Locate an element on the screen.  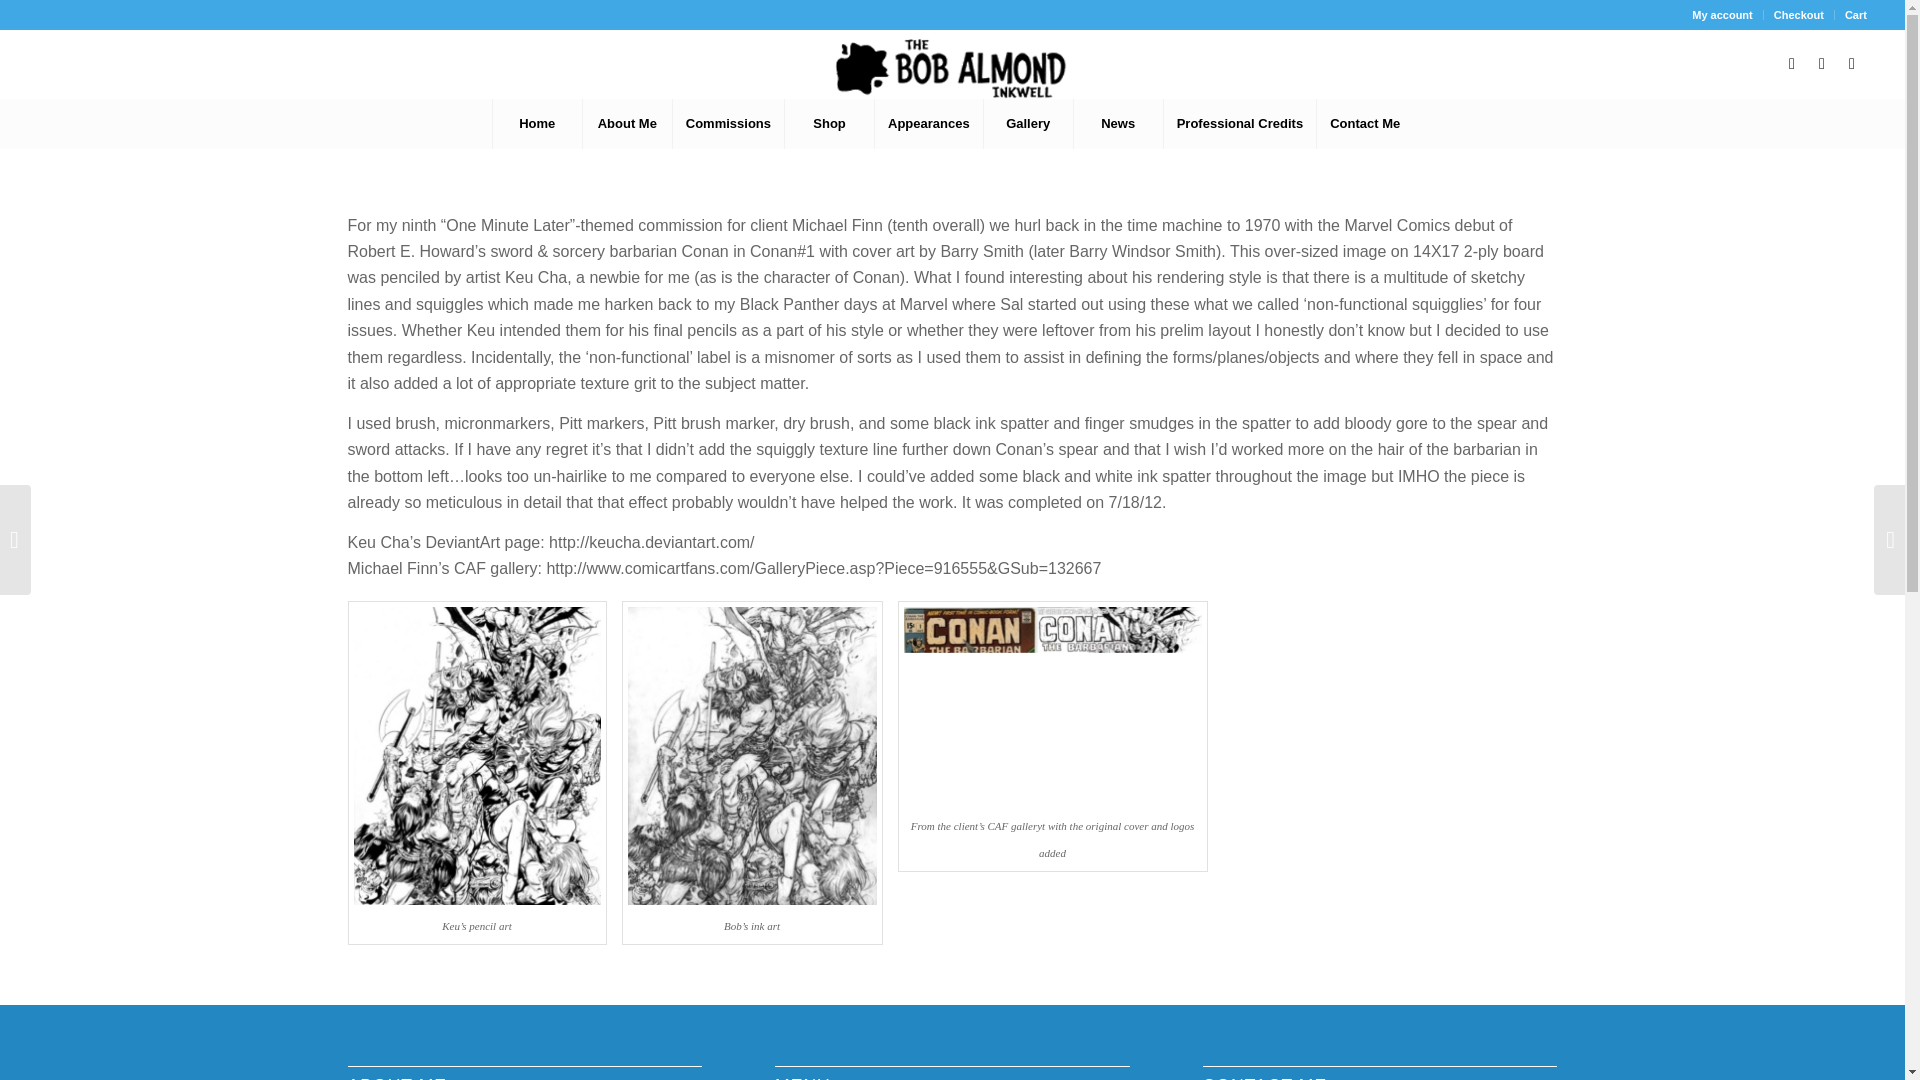
bob-almond-logo is located at coordinates (952, 68).